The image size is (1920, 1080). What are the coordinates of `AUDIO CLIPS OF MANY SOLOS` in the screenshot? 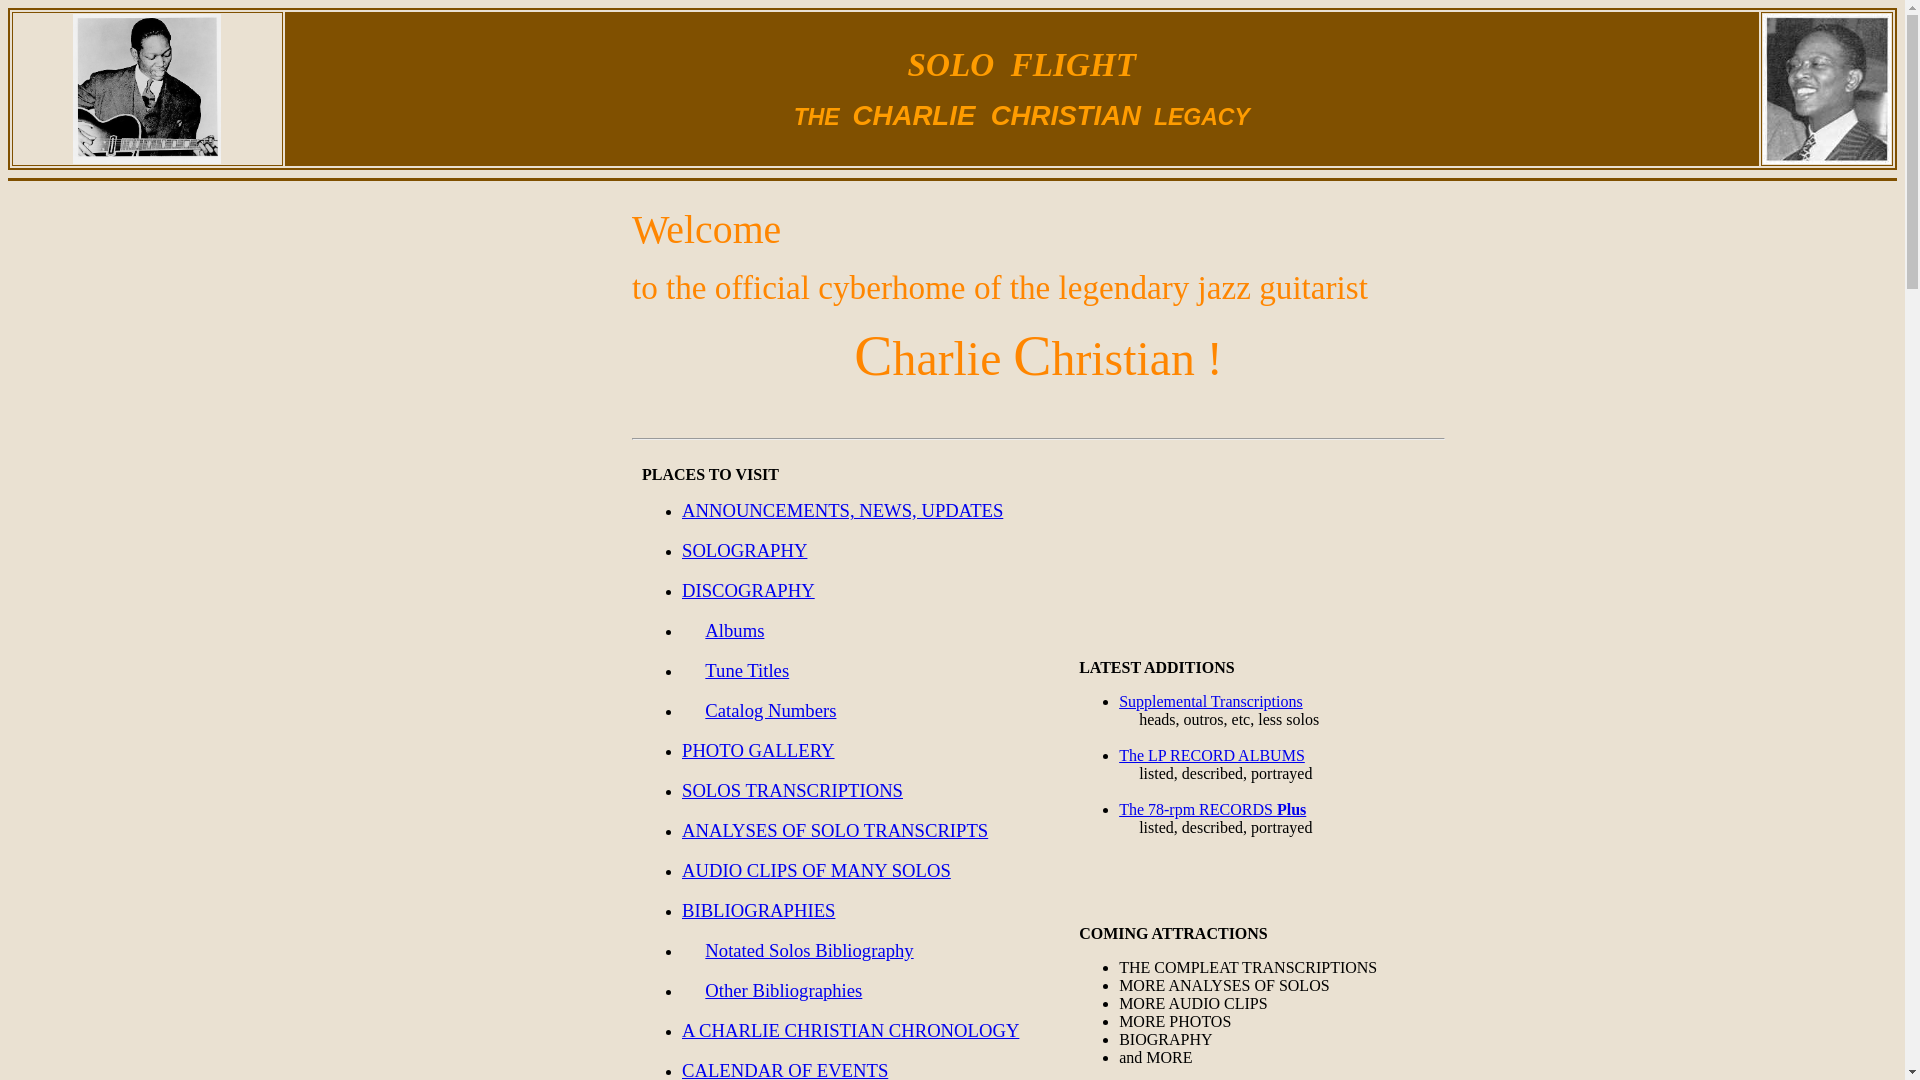 It's located at (816, 872).